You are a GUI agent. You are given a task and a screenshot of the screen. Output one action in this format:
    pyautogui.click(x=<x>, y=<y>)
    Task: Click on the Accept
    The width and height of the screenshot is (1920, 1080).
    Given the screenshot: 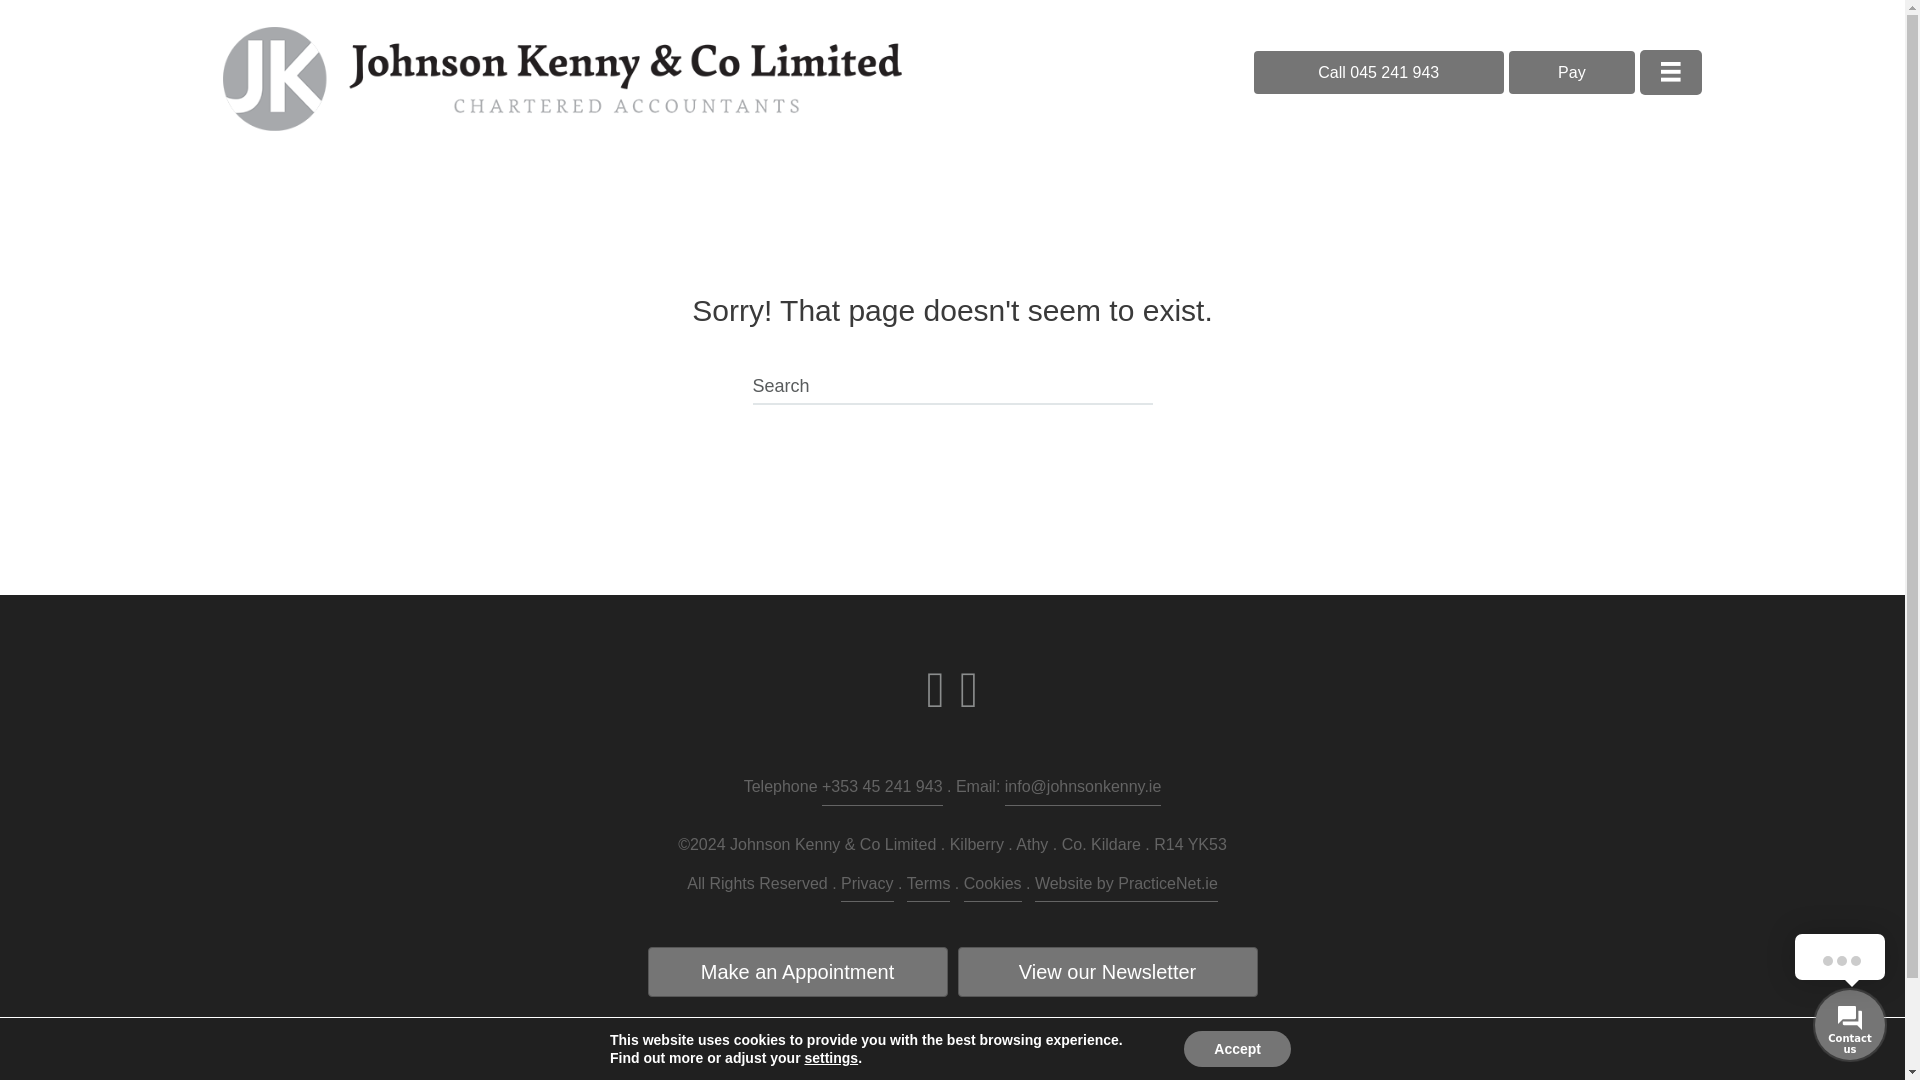 What is the action you would take?
    pyautogui.click(x=1237, y=1049)
    